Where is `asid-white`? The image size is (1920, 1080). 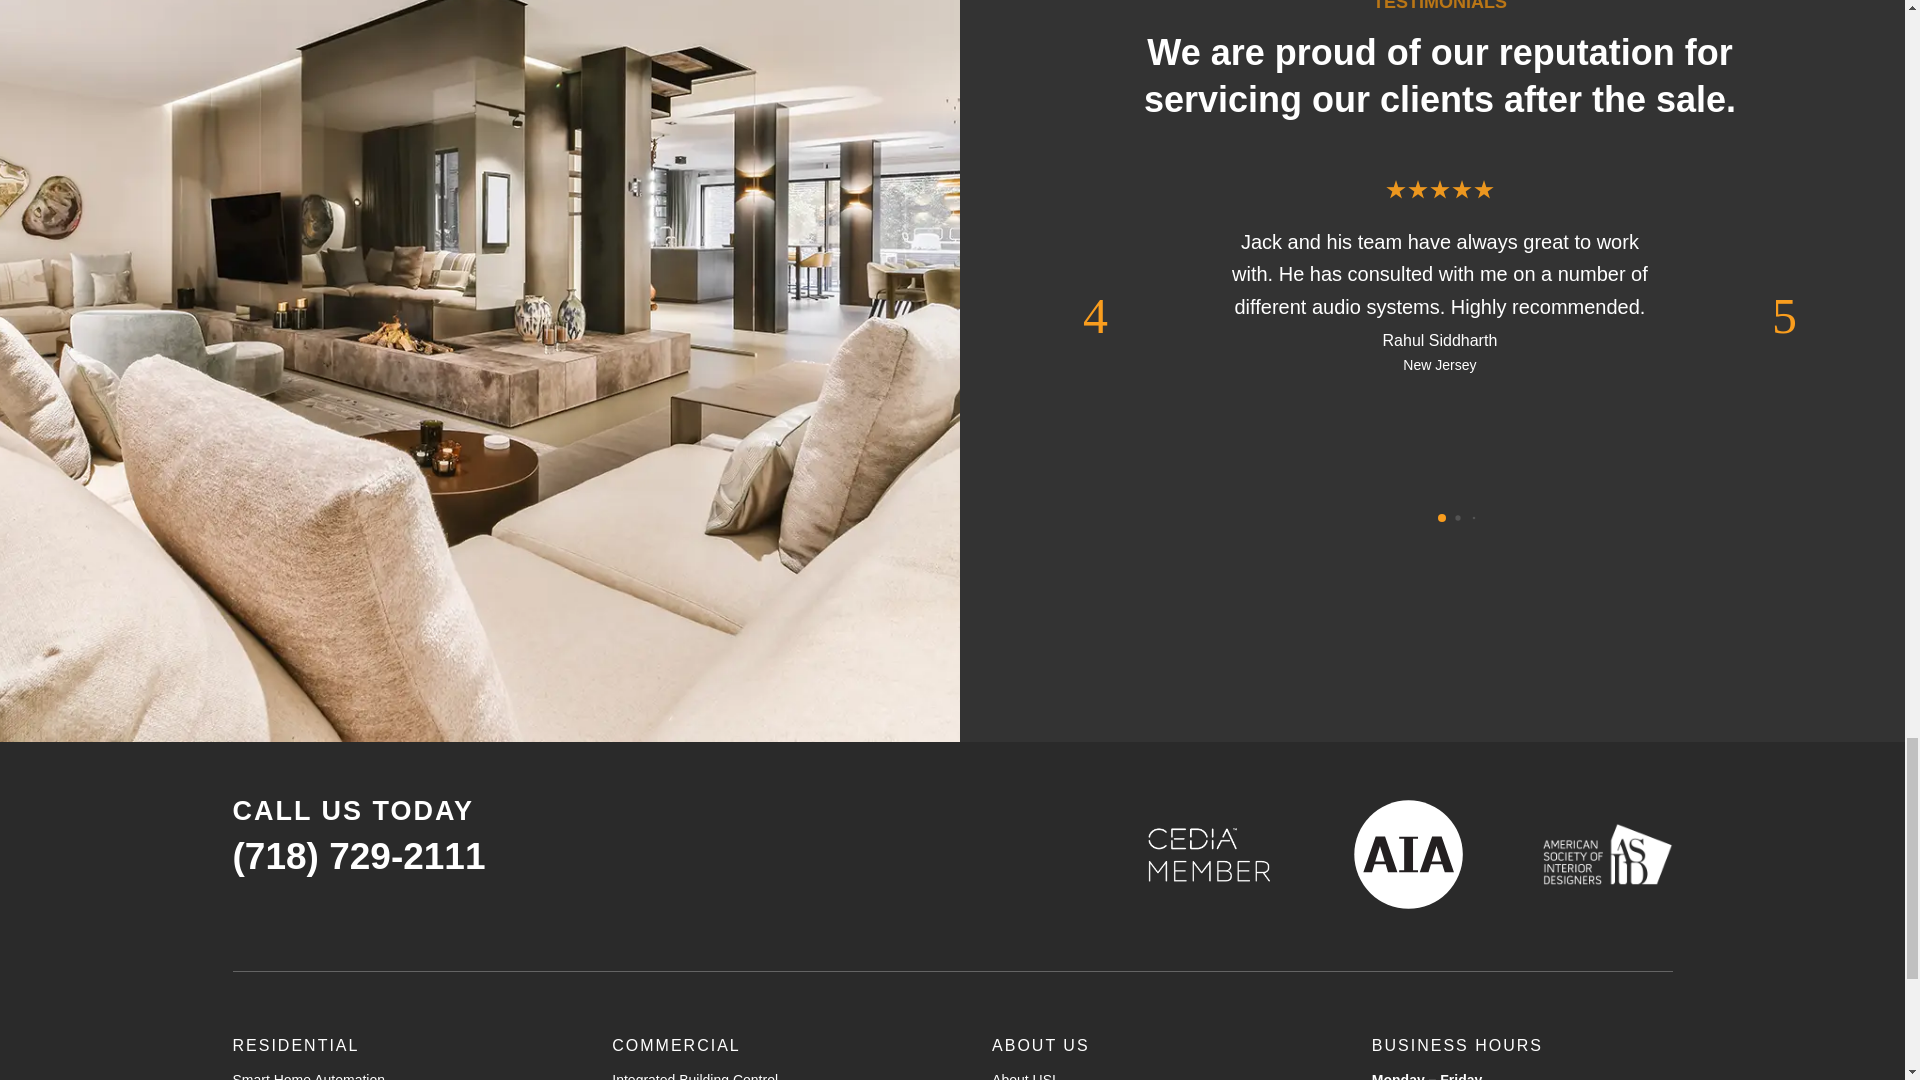
asid-white is located at coordinates (1606, 853).